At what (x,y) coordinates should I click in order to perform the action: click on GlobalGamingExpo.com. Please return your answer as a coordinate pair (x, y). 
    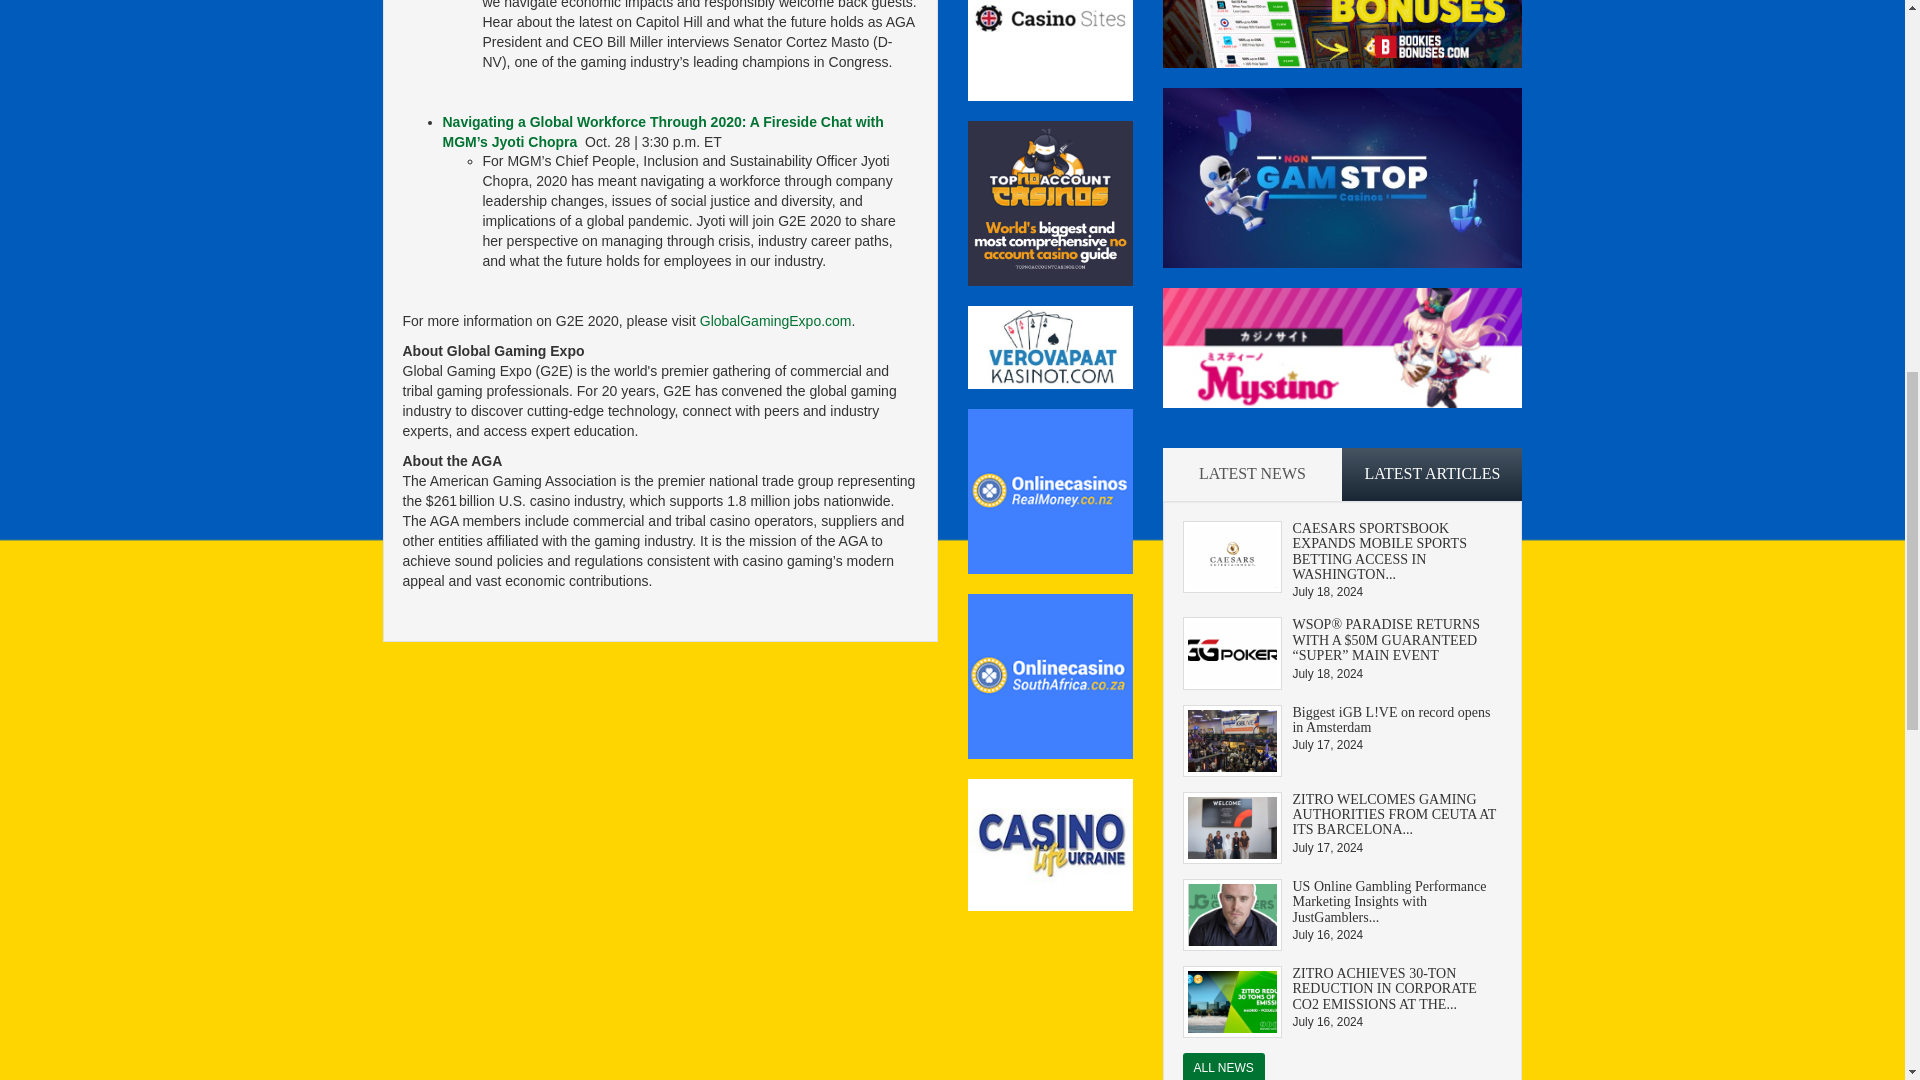
    Looking at the image, I should click on (776, 321).